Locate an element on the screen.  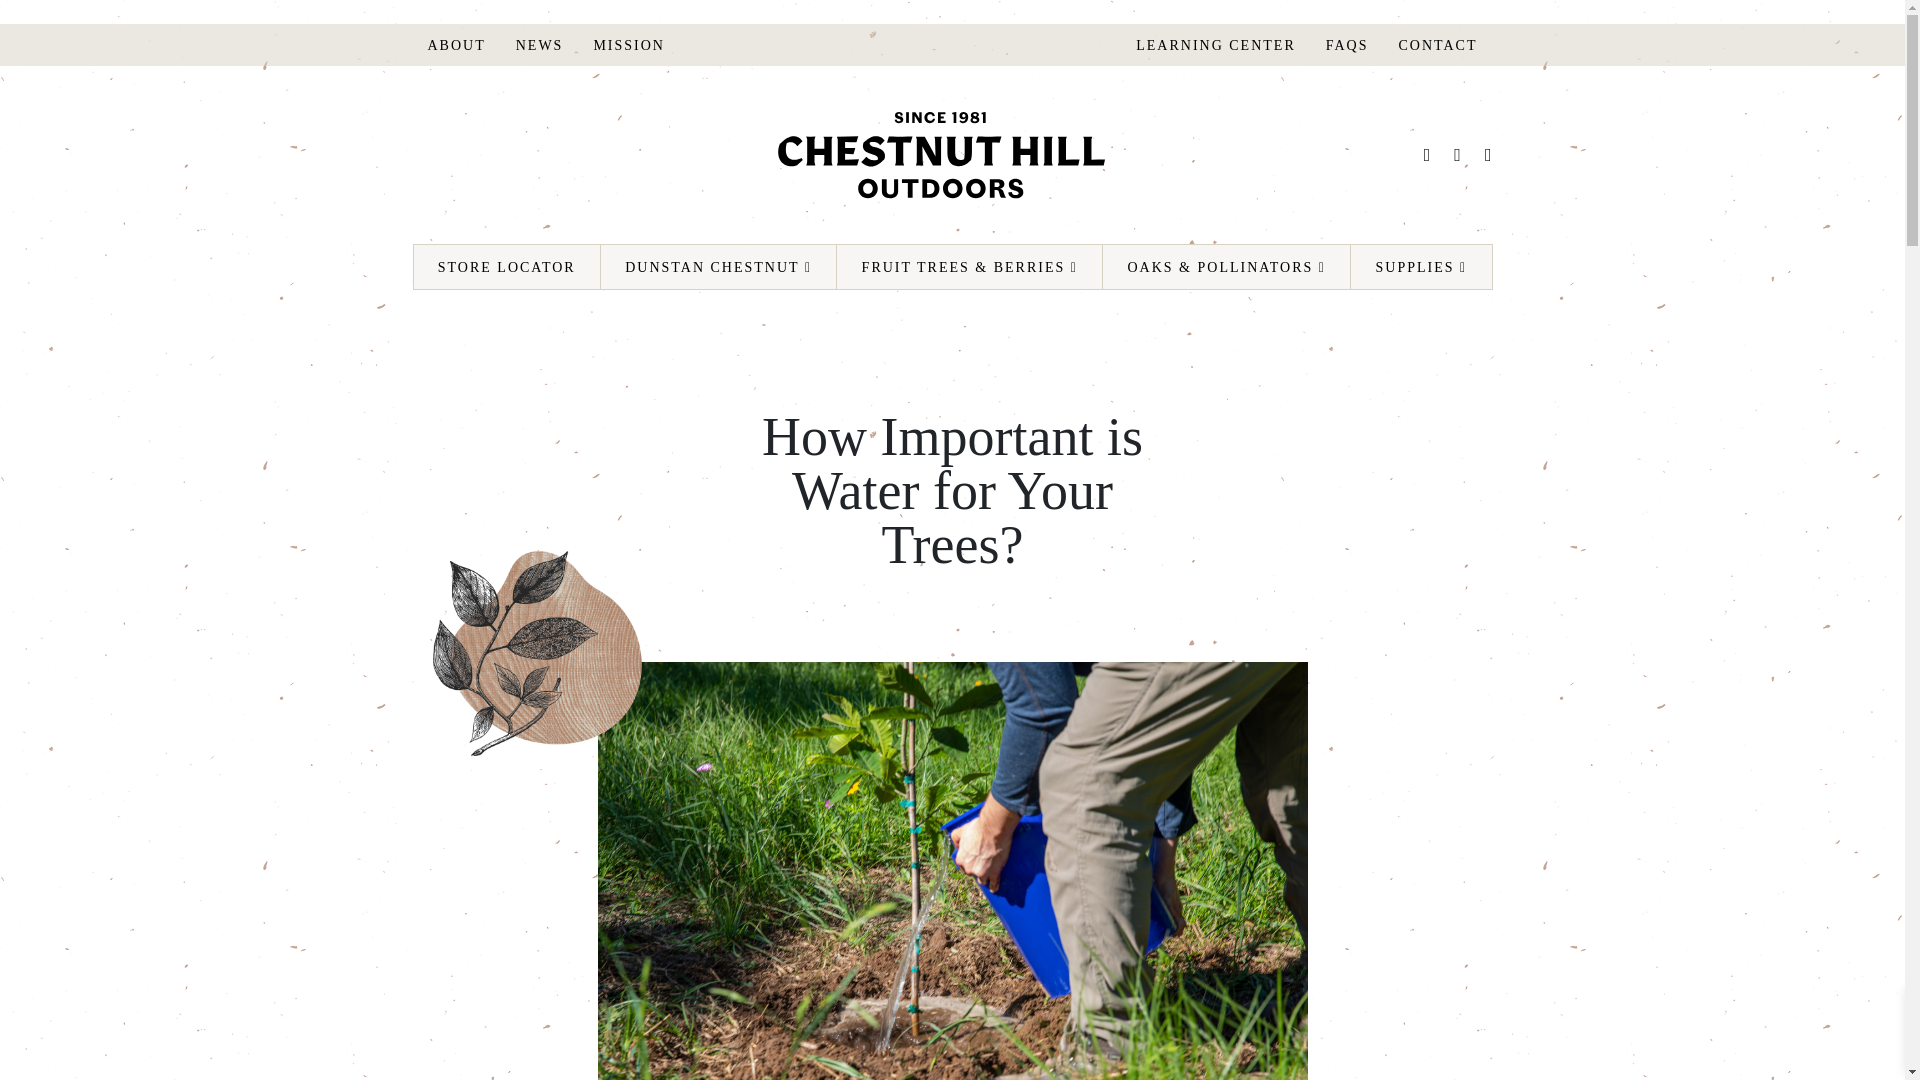
DUNSTAN CHESTNUT is located at coordinates (718, 267).